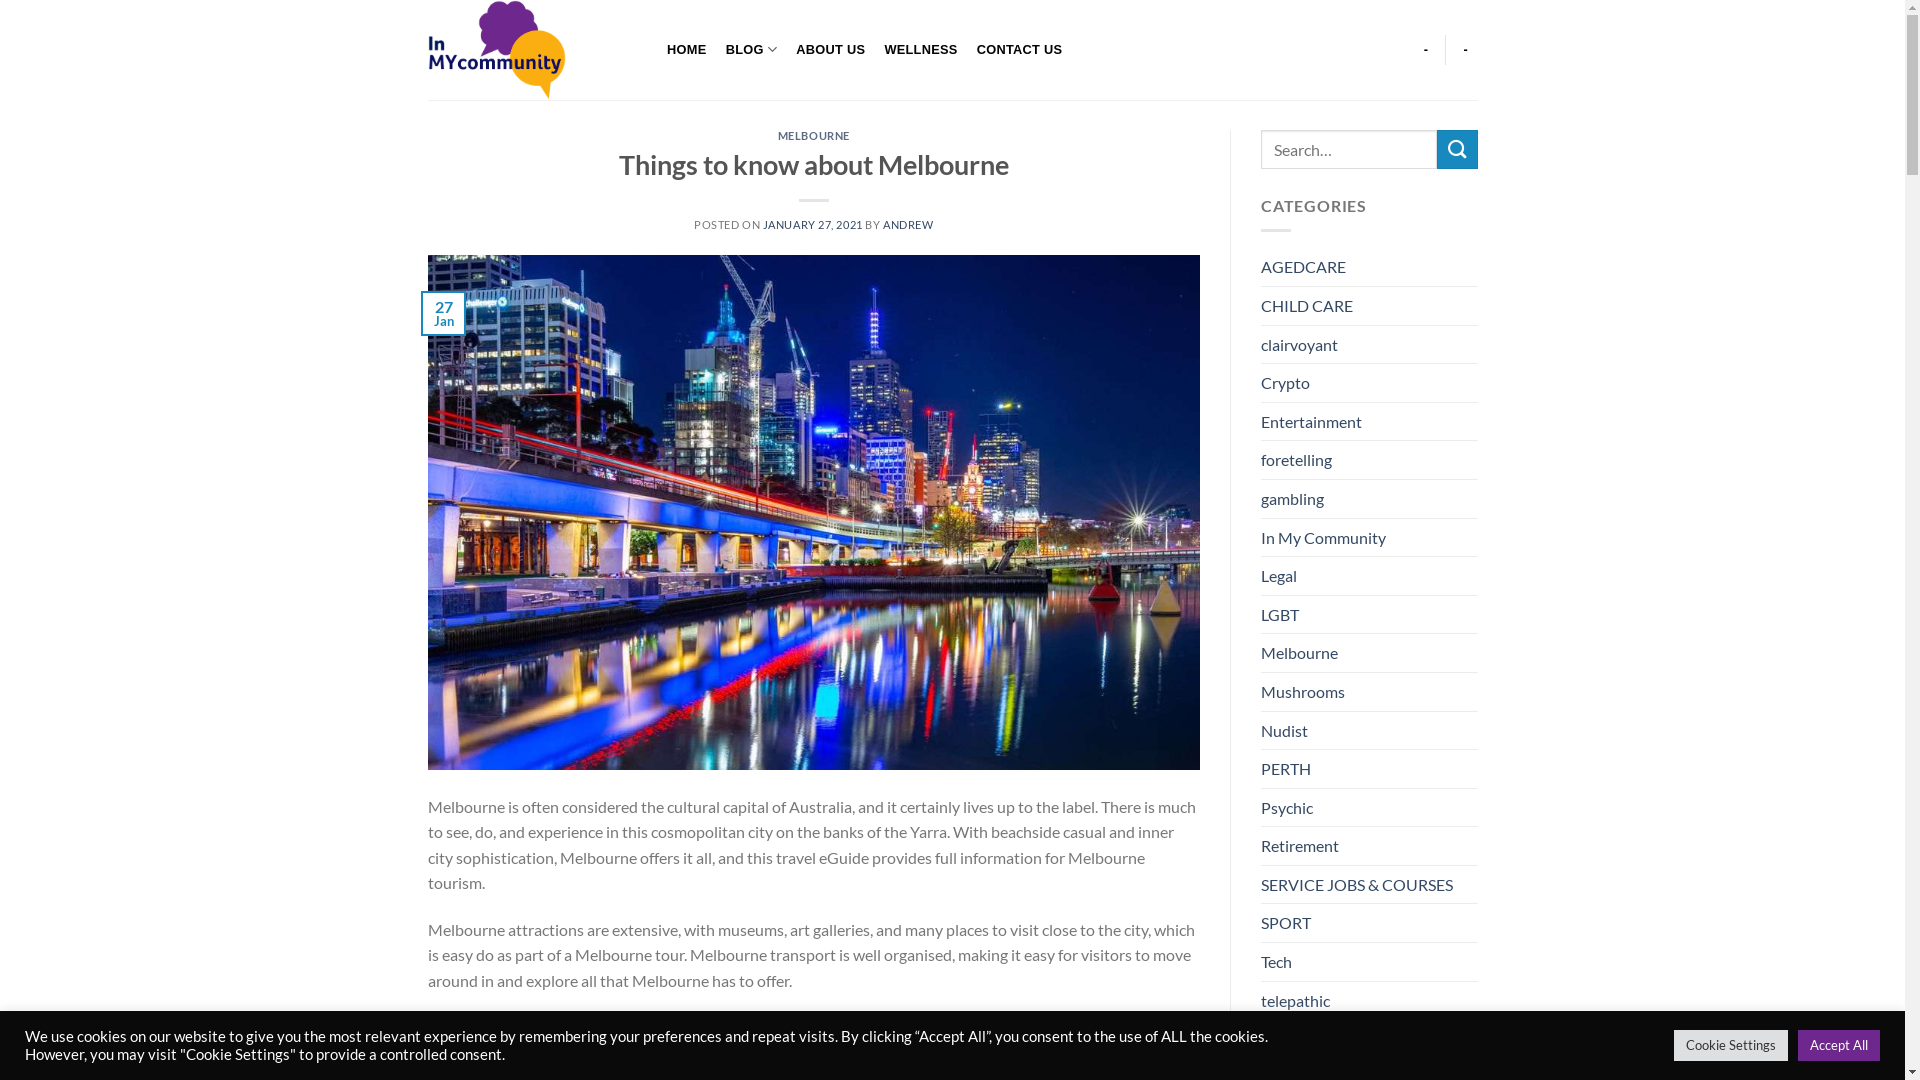  What do you see at coordinates (831, 50) in the screenshot?
I see `ABOUT US` at bounding box center [831, 50].